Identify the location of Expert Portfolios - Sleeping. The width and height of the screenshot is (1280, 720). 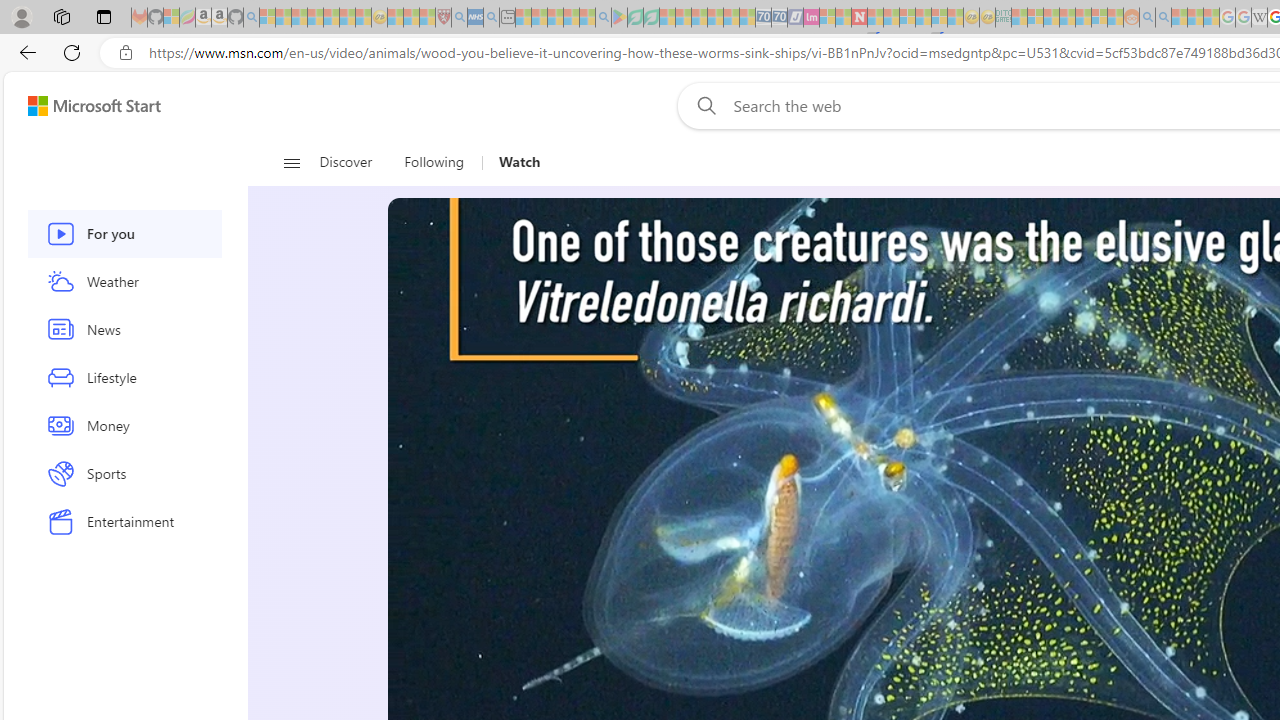
(1067, 18).